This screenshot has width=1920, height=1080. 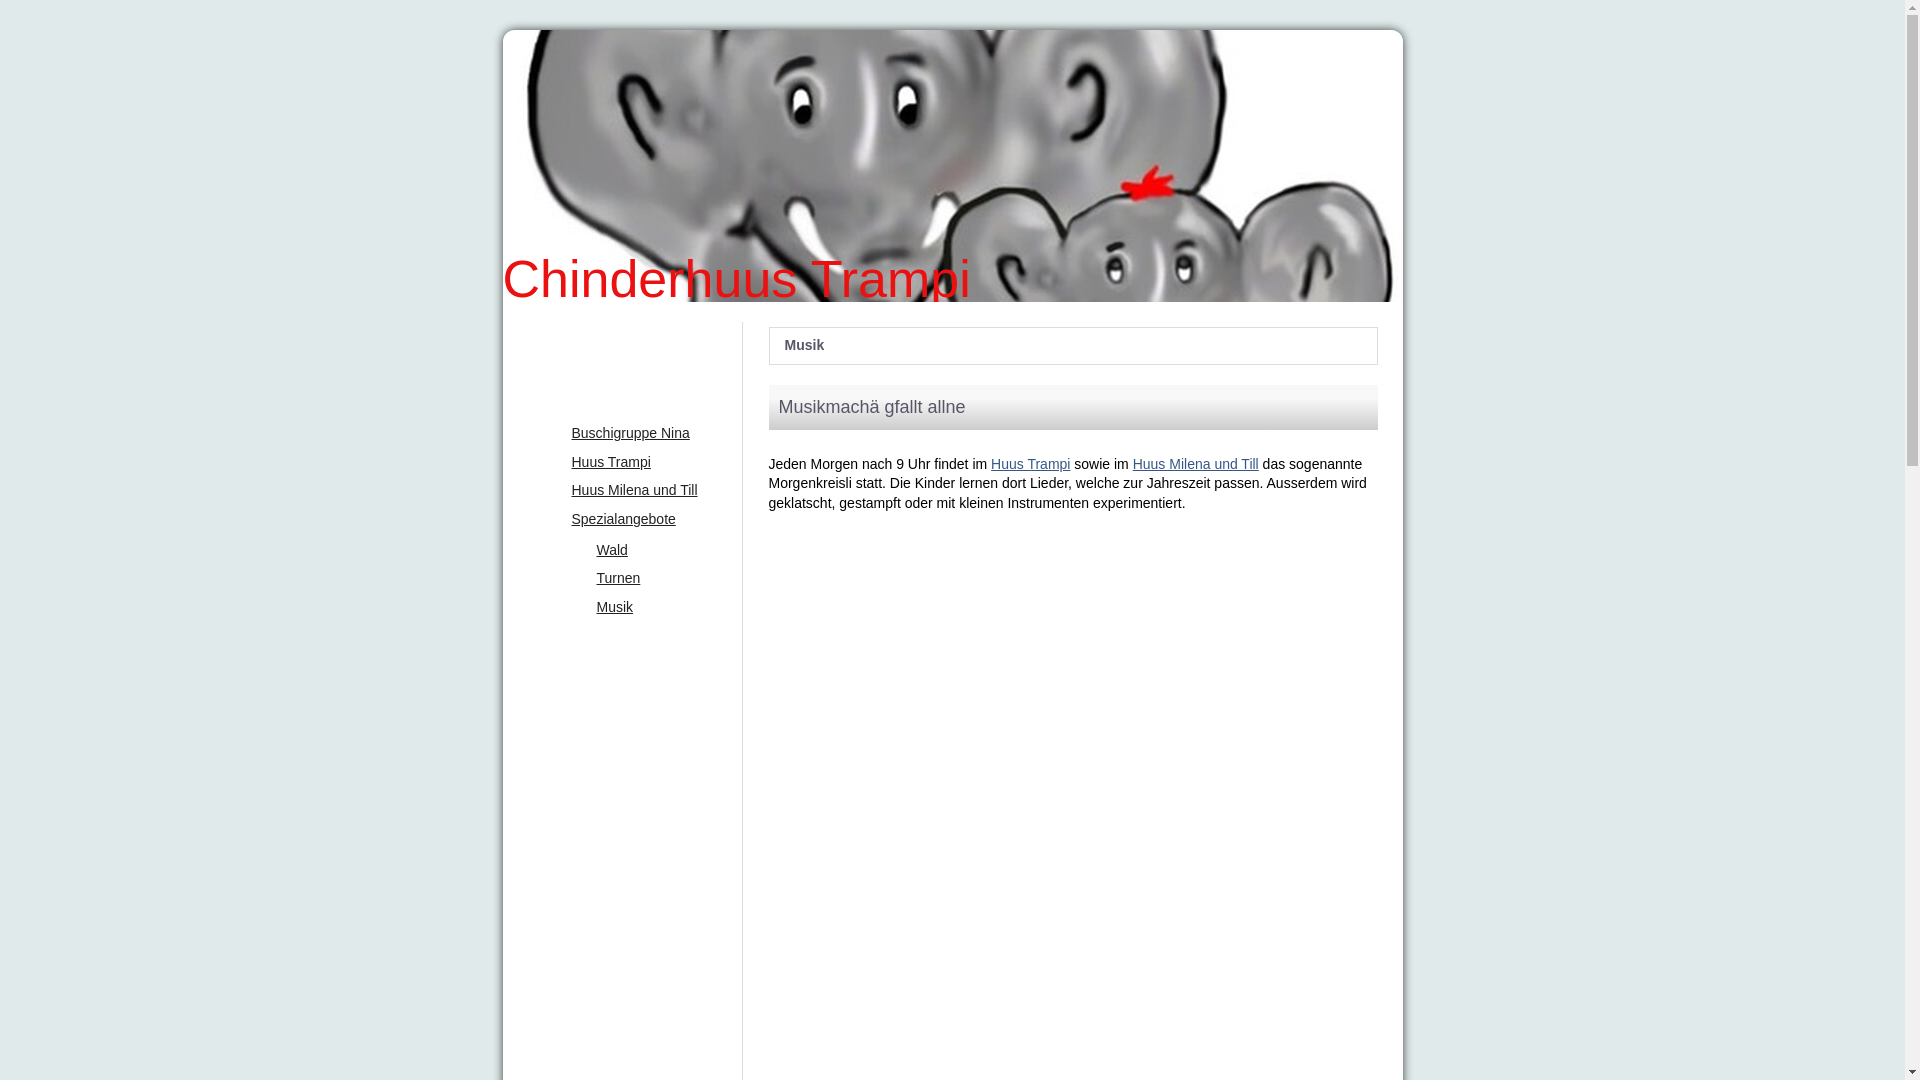 What do you see at coordinates (622, 799) in the screenshot?
I see `Kontakt` at bounding box center [622, 799].